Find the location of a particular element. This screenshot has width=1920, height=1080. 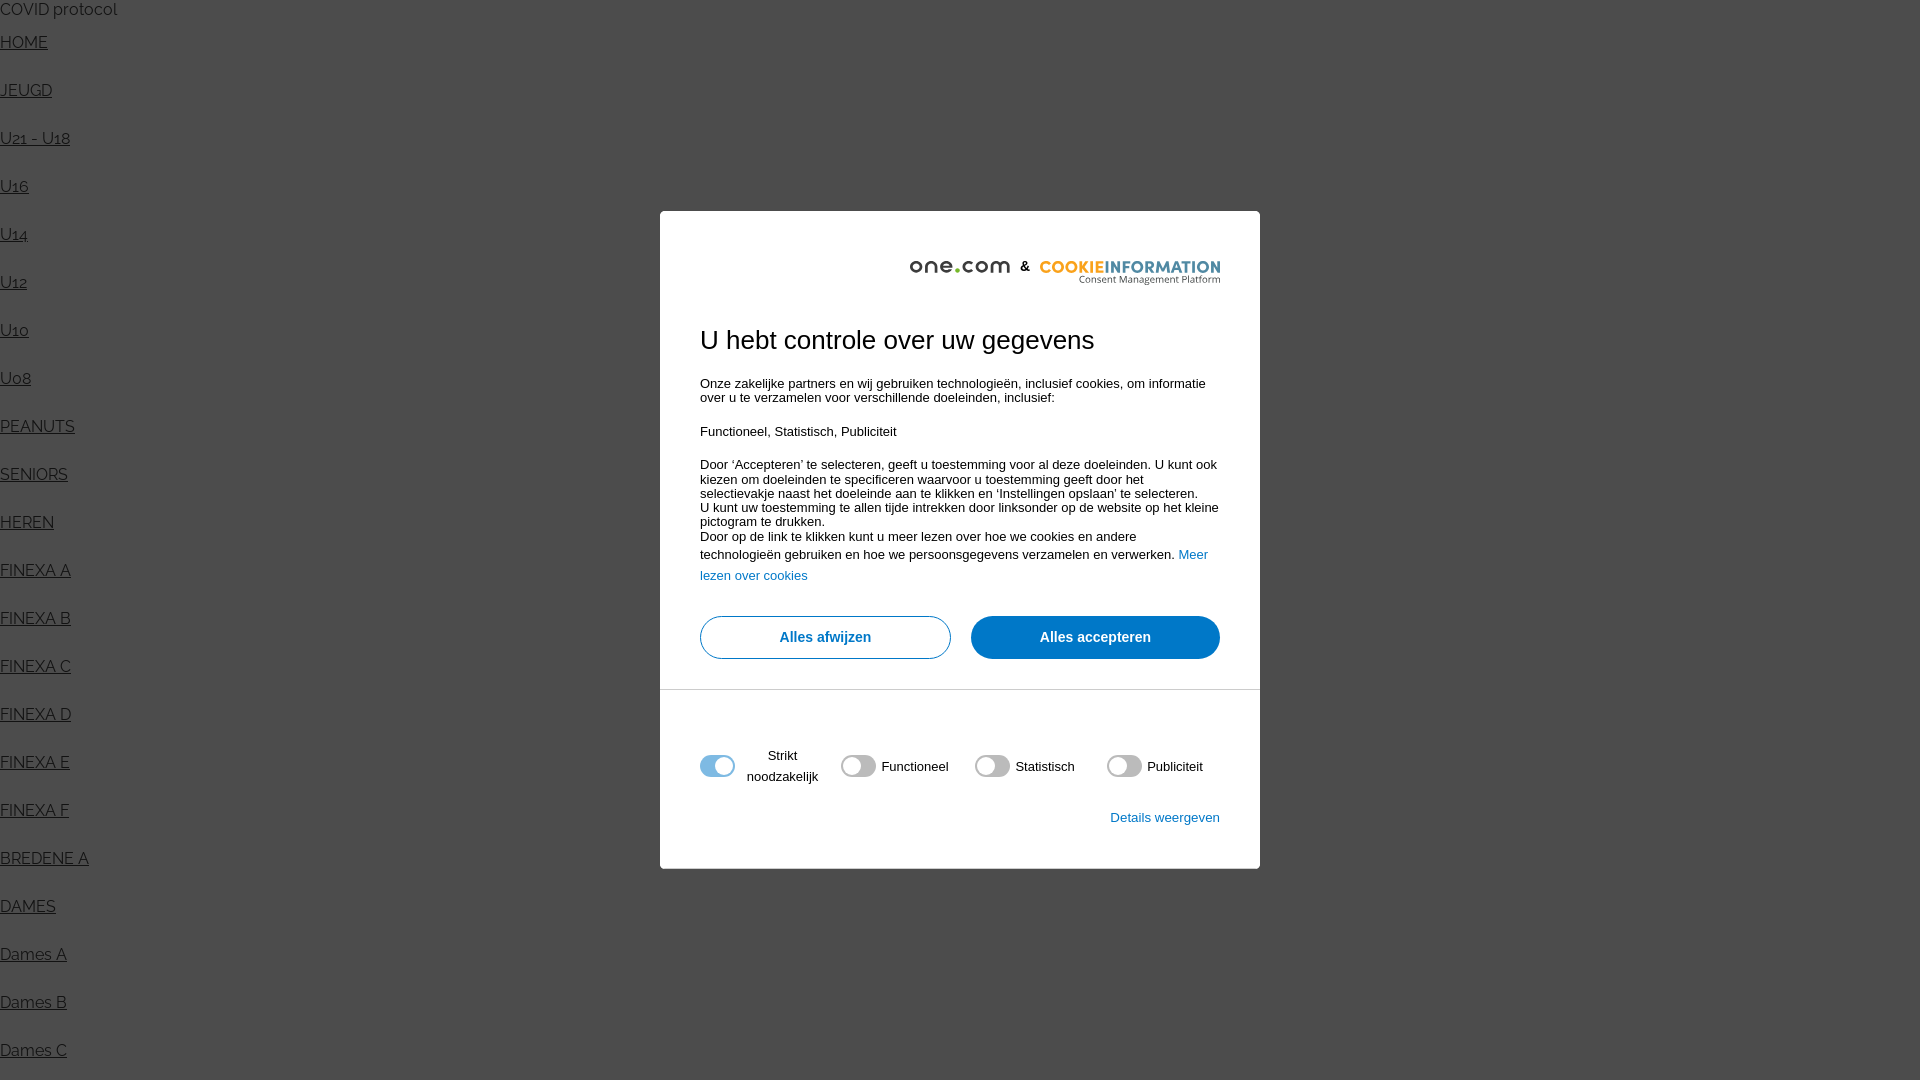

Dames C is located at coordinates (34, 1050).